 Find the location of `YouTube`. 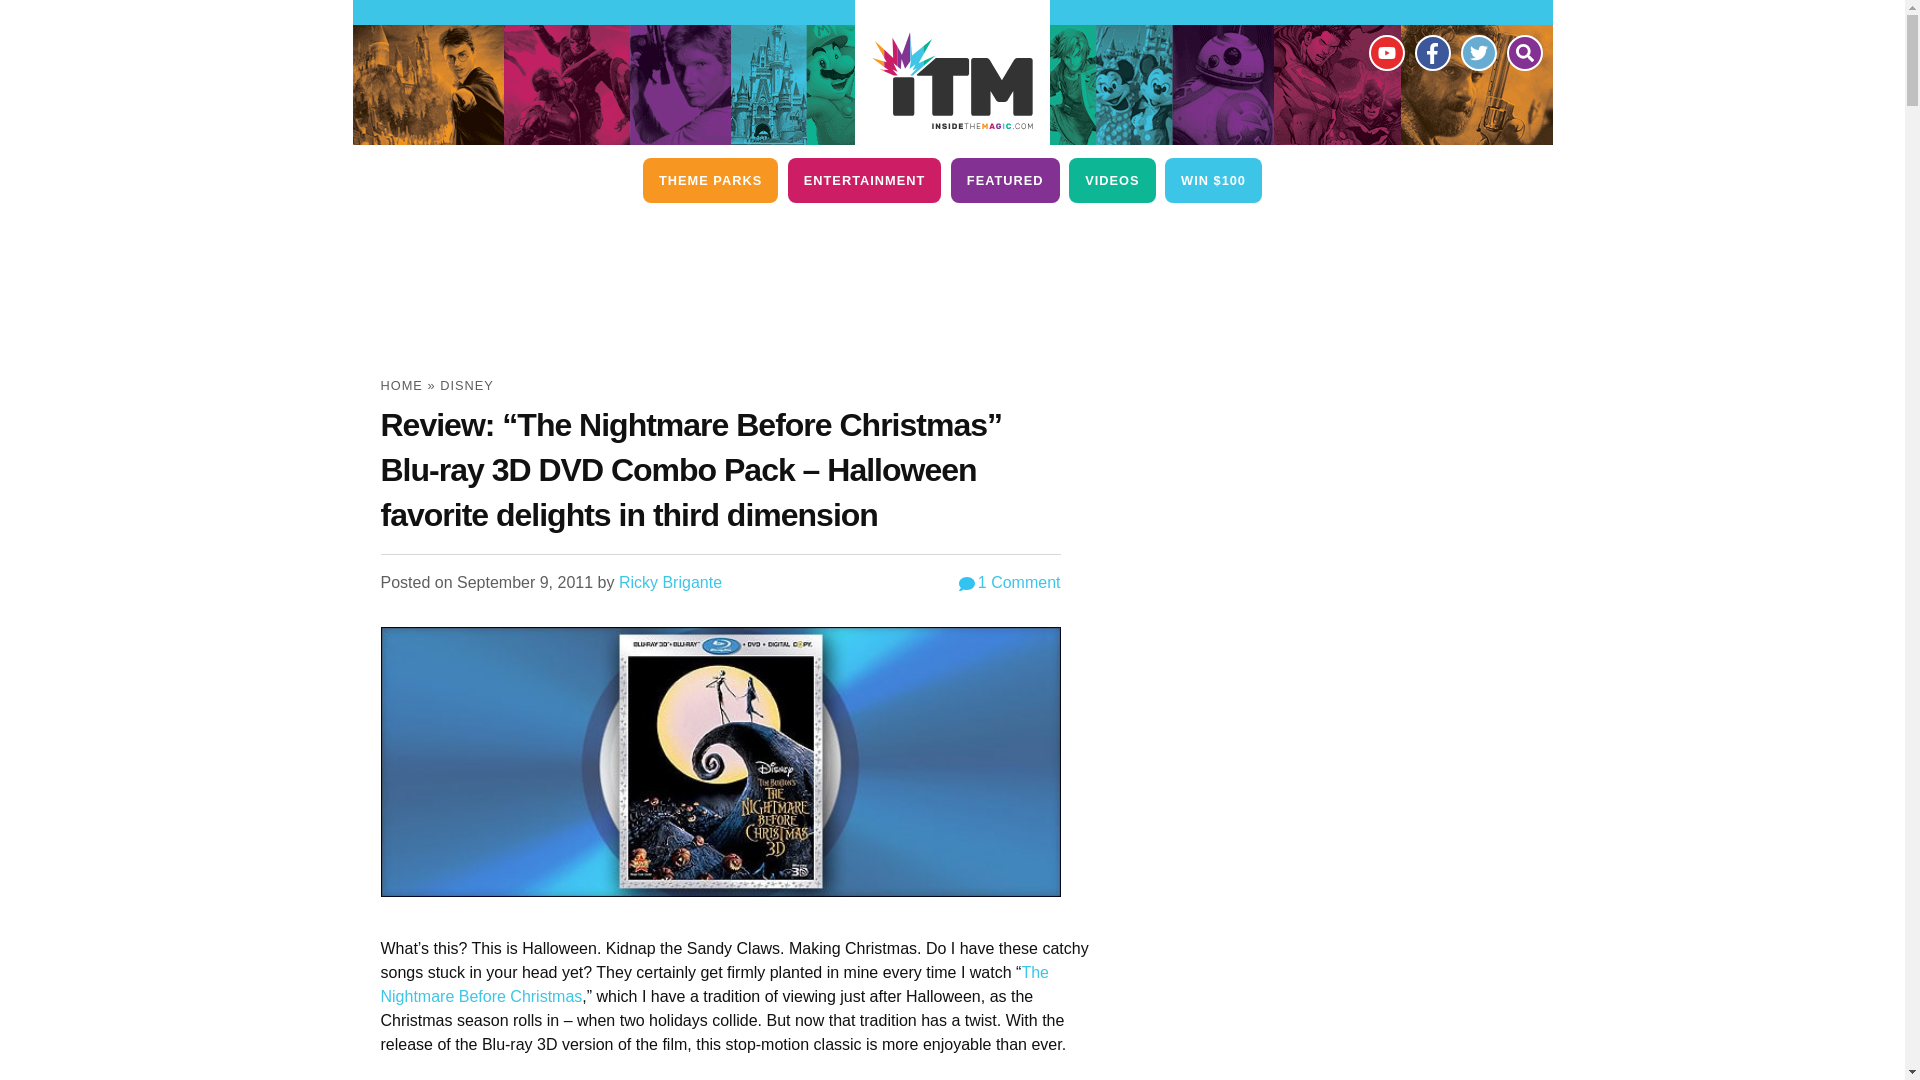

YouTube is located at coordinates (1385, 52).